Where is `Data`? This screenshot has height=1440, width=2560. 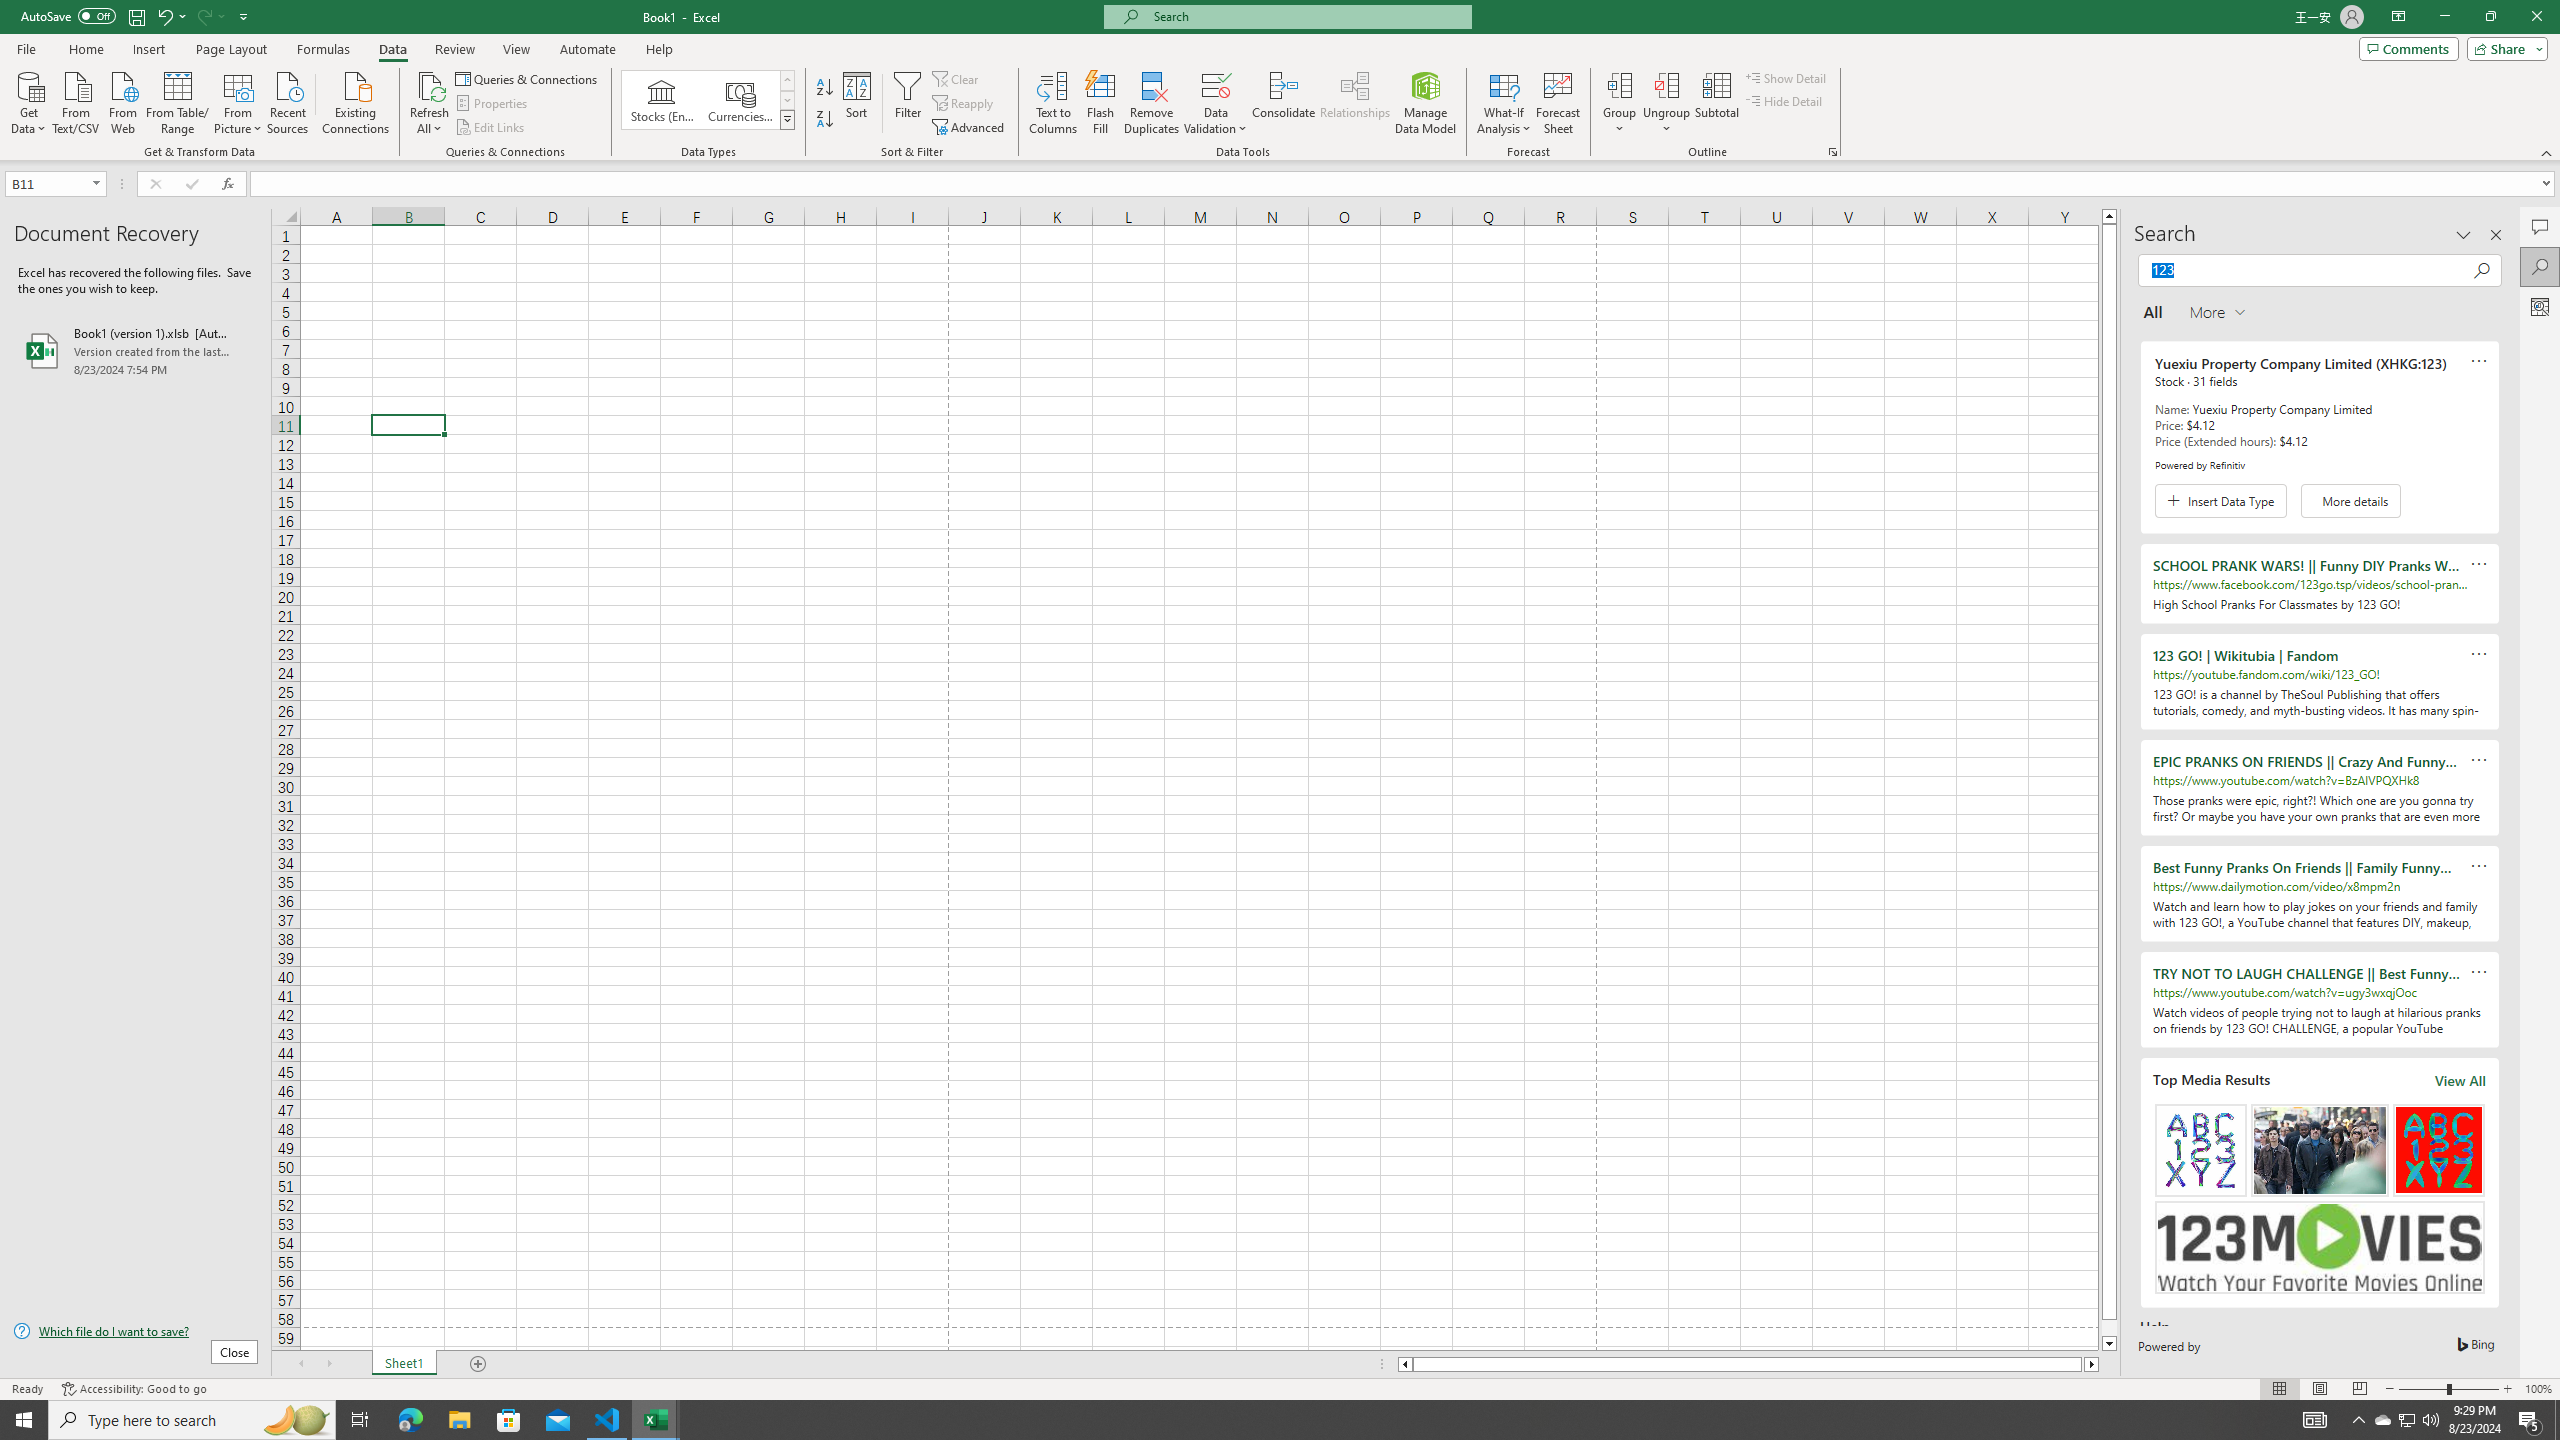 Data is located at coordinates (392, 49).